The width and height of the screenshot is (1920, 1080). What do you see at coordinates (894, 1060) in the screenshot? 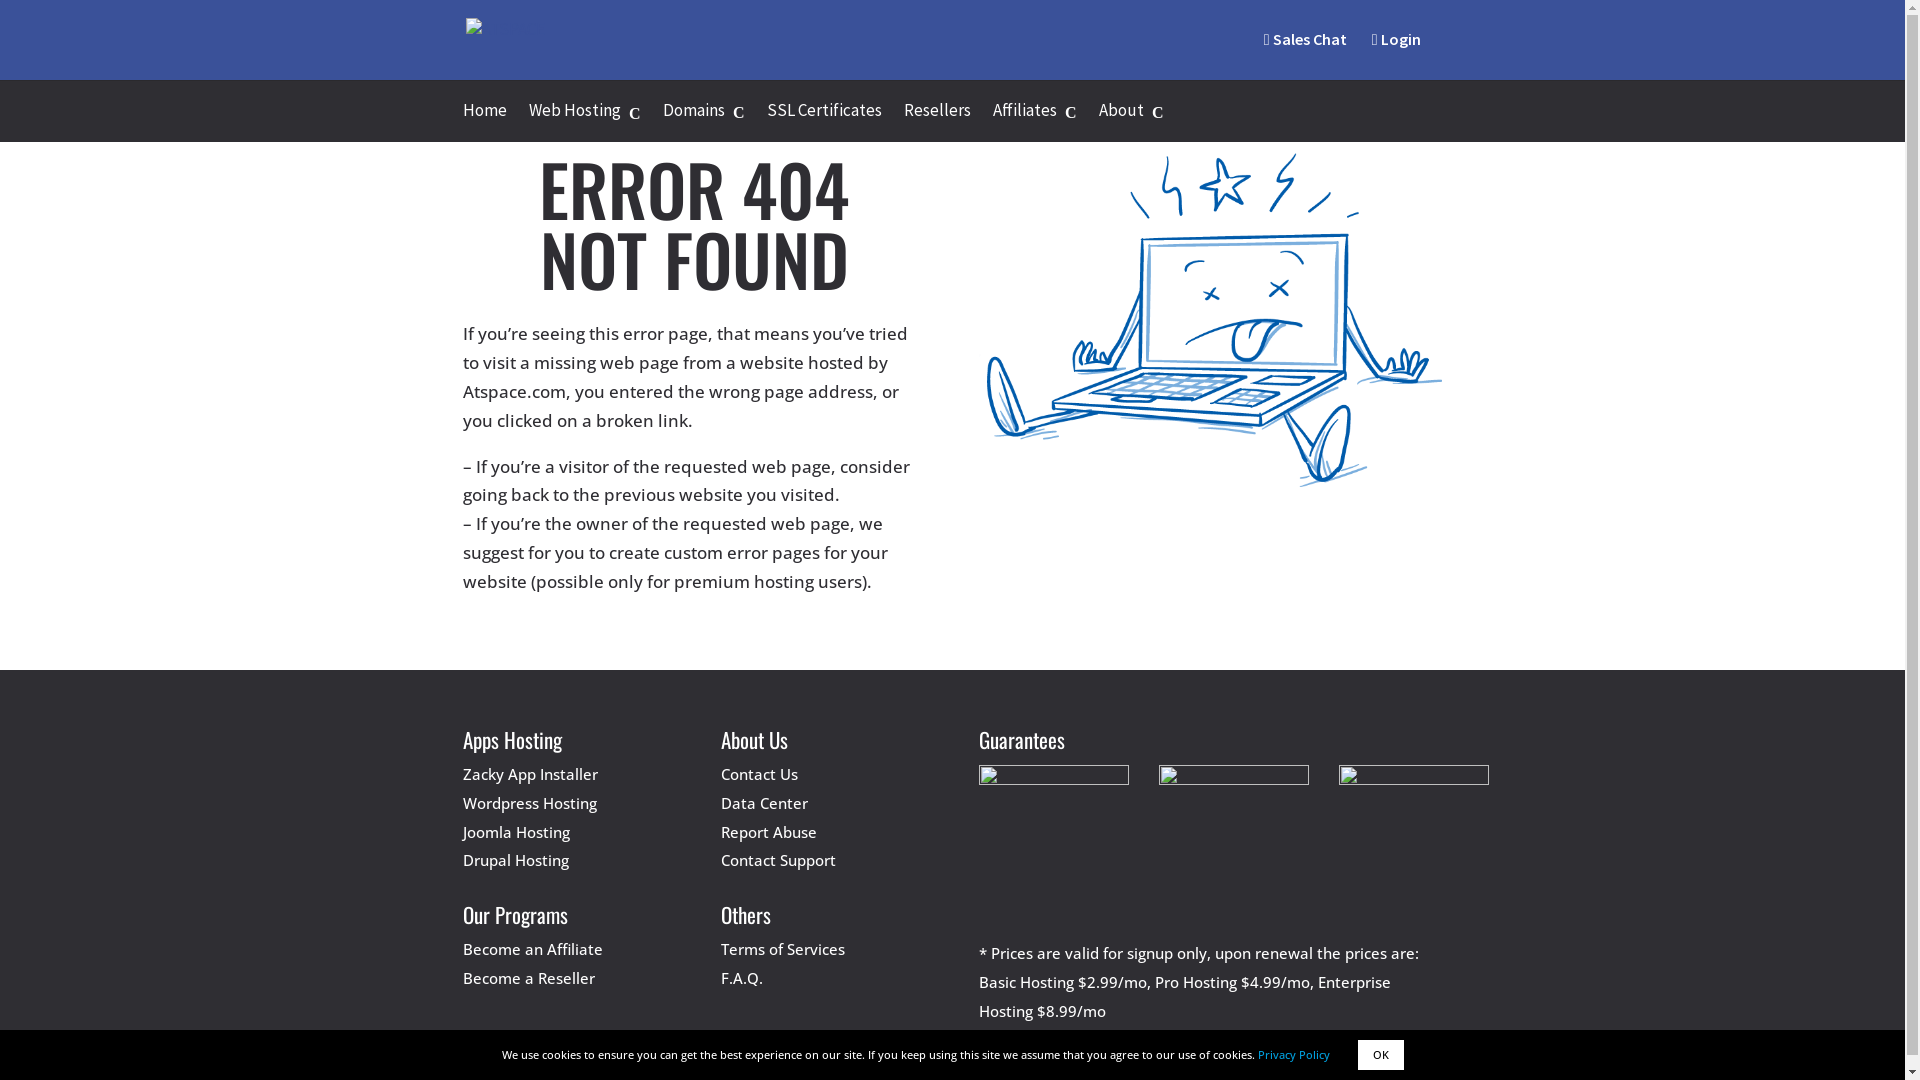
I see `AttractSoft GmbH` at bounding box center [894, 1060].